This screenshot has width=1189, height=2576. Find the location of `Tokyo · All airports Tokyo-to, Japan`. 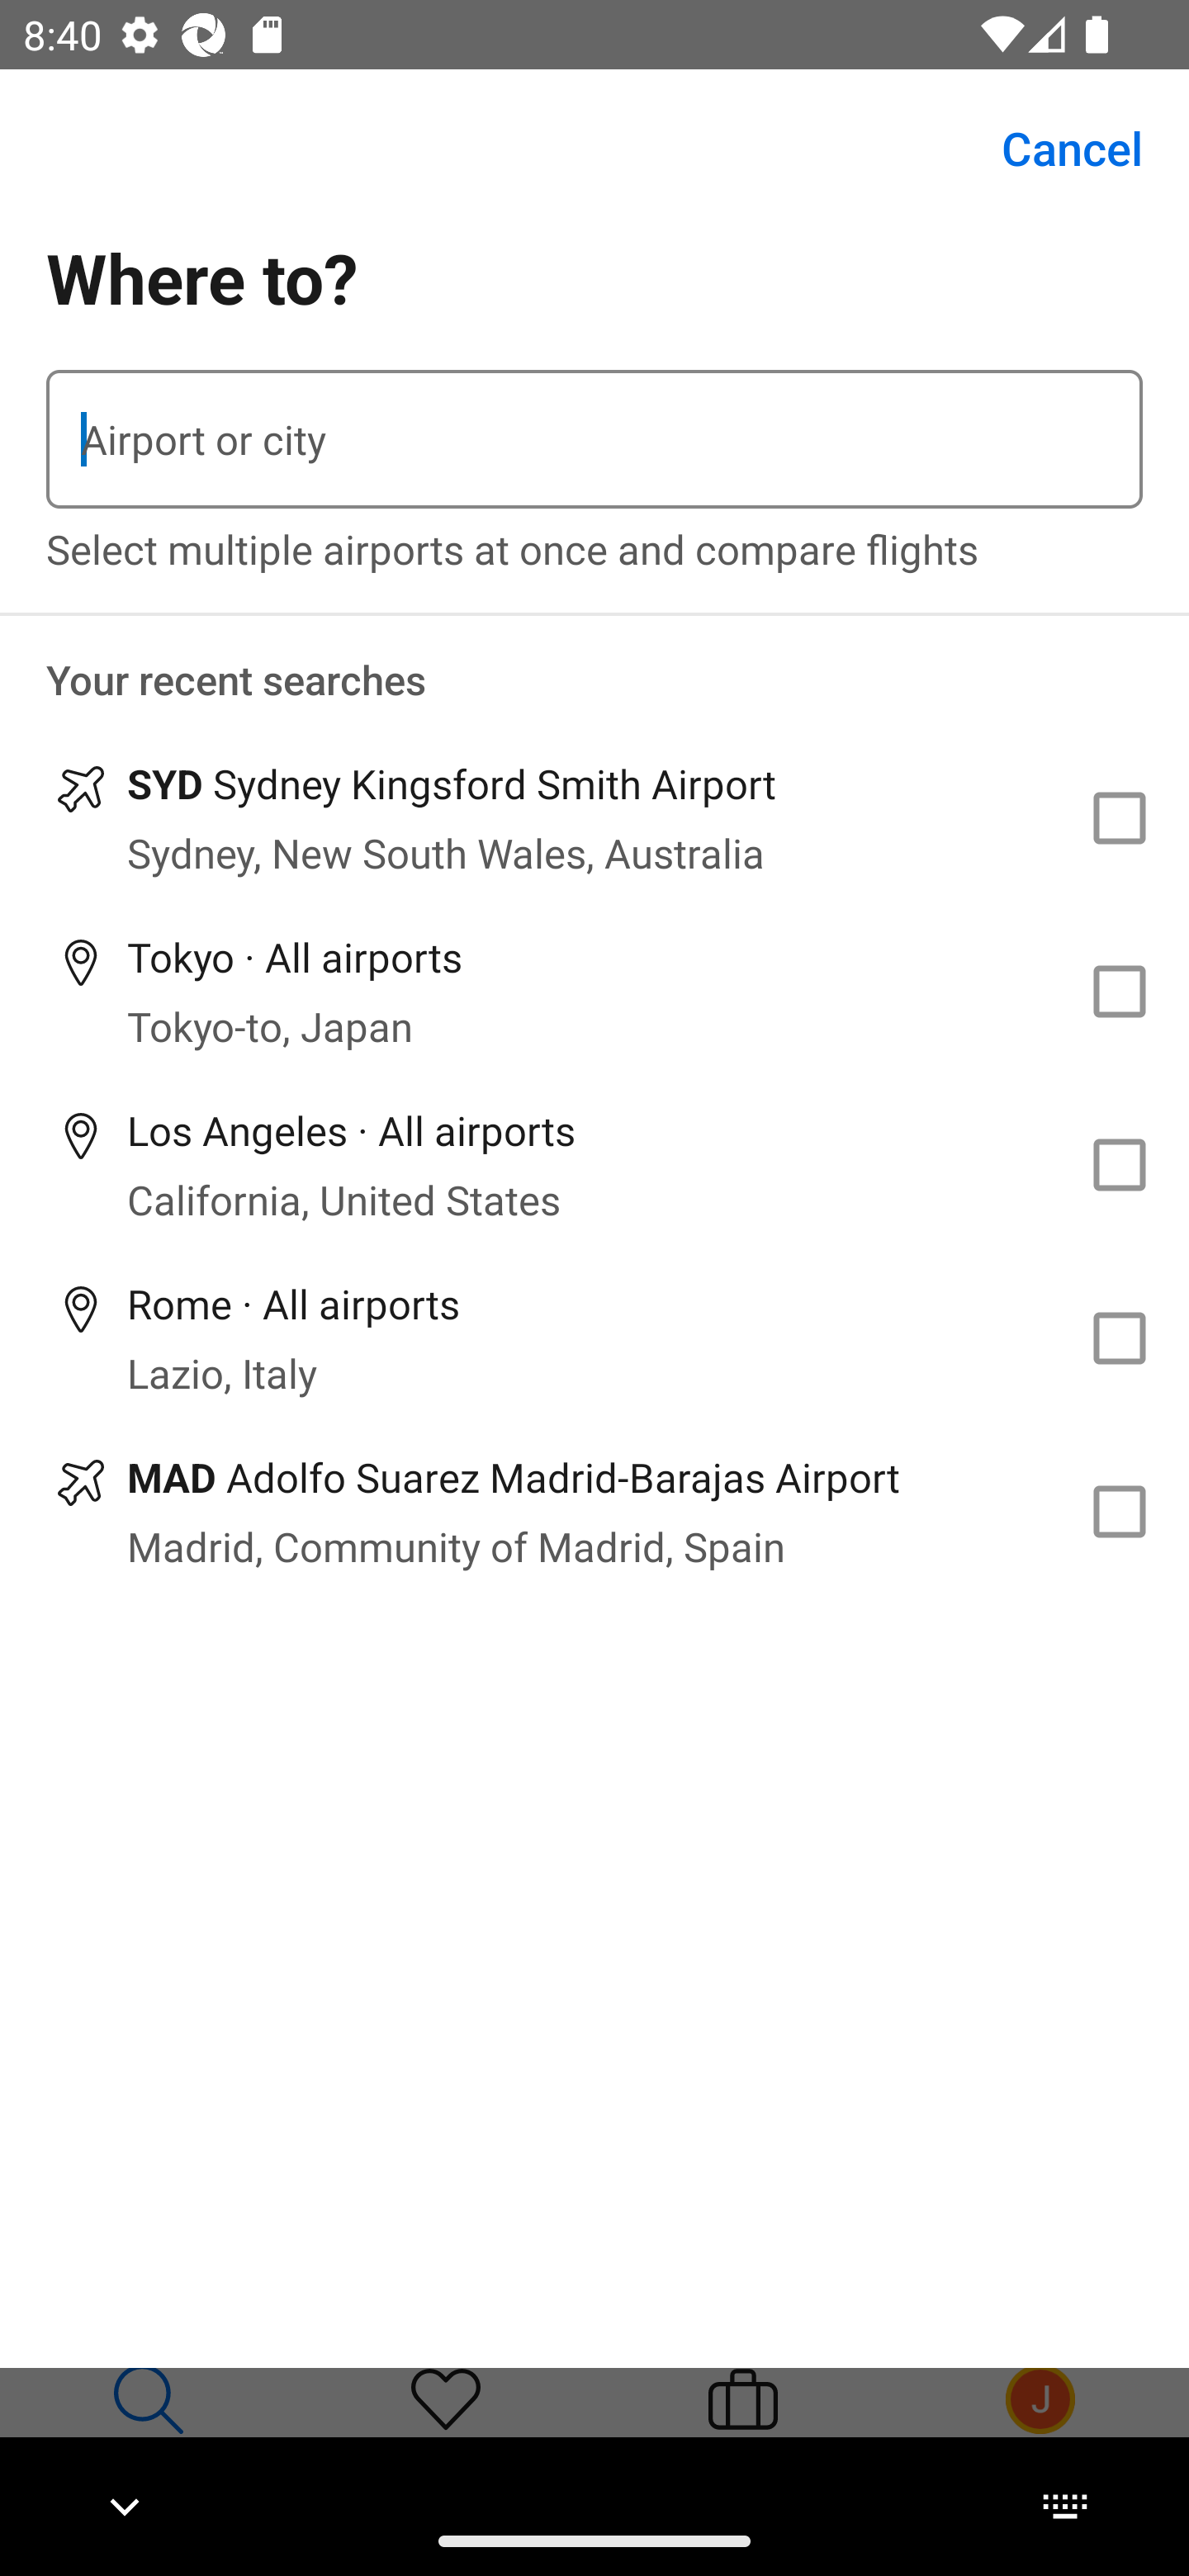

Tokyo · All airports Tokyo-to, Japan is located at coordinates (594, 992).